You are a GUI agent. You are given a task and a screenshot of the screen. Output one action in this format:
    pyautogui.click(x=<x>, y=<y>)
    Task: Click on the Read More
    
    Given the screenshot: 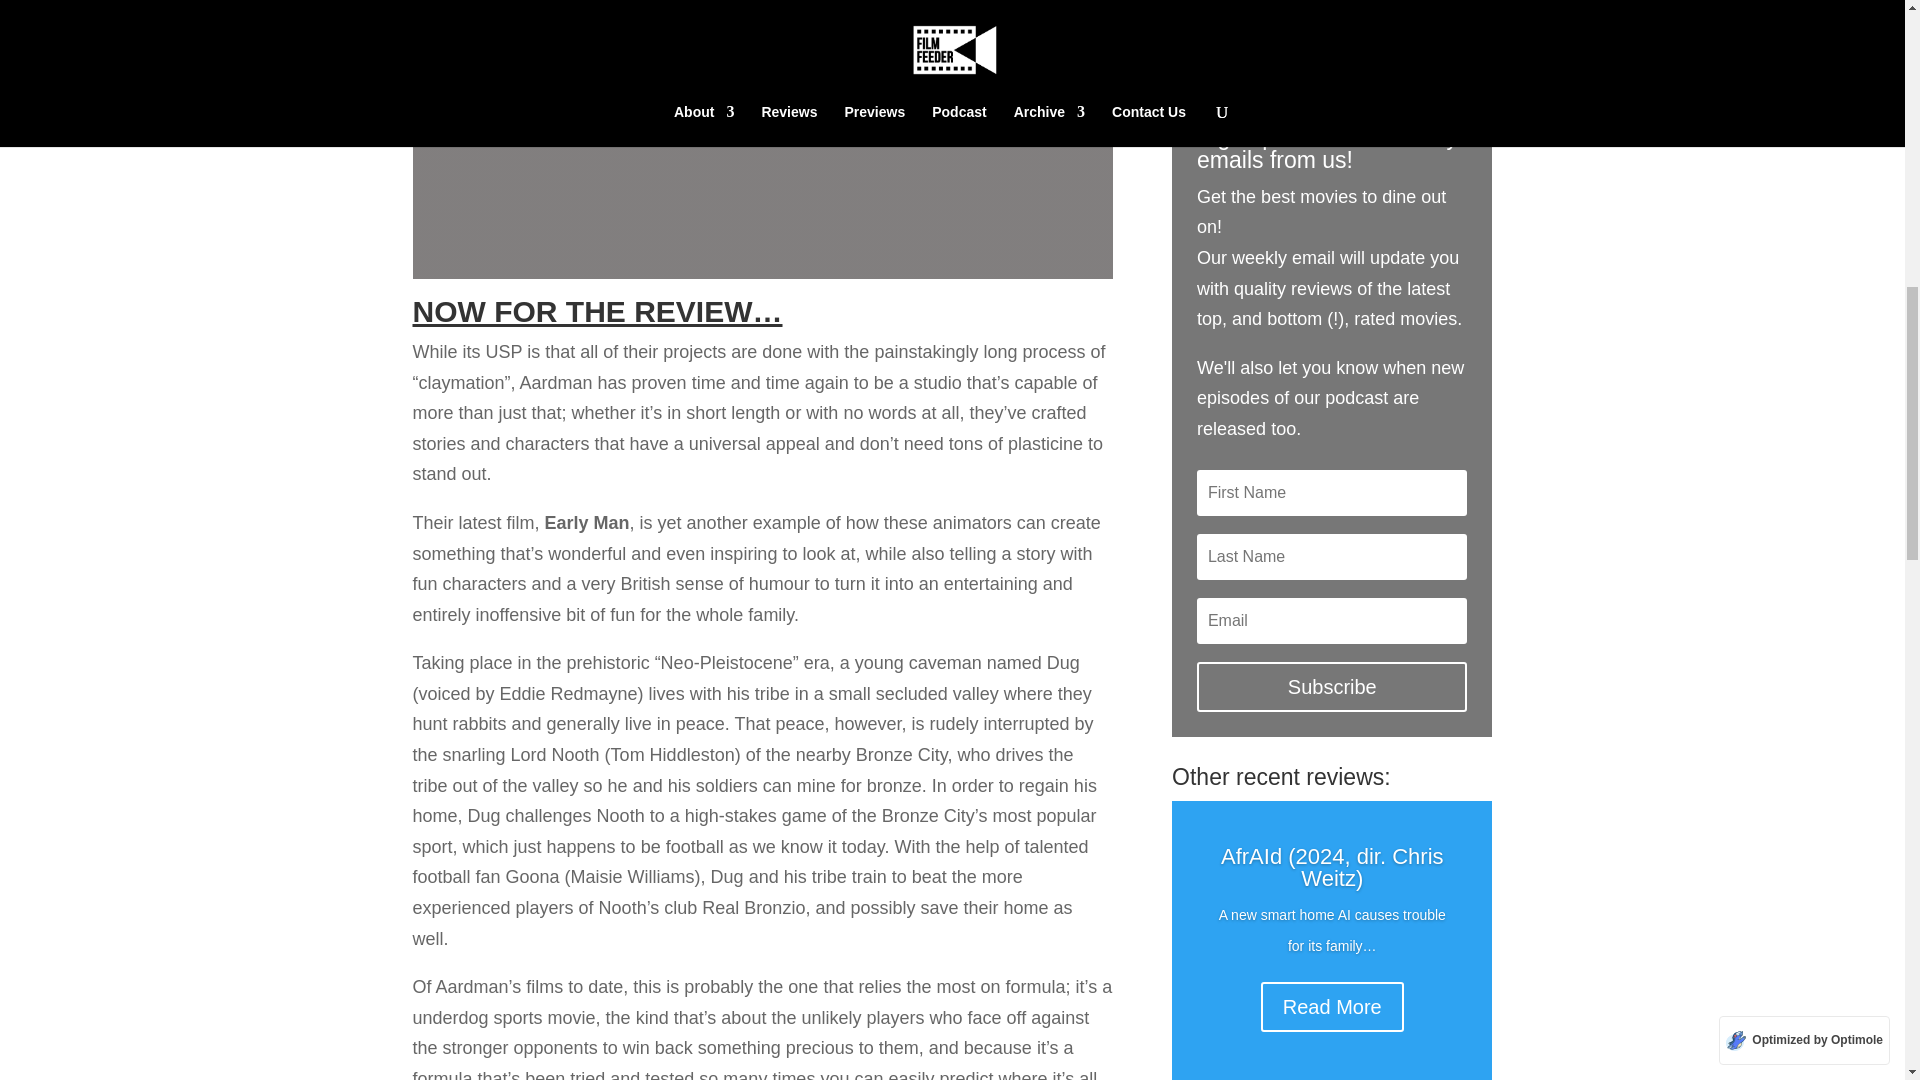 What is the action you would take?
    pyautogui.click(x=1332, y=1006)
    